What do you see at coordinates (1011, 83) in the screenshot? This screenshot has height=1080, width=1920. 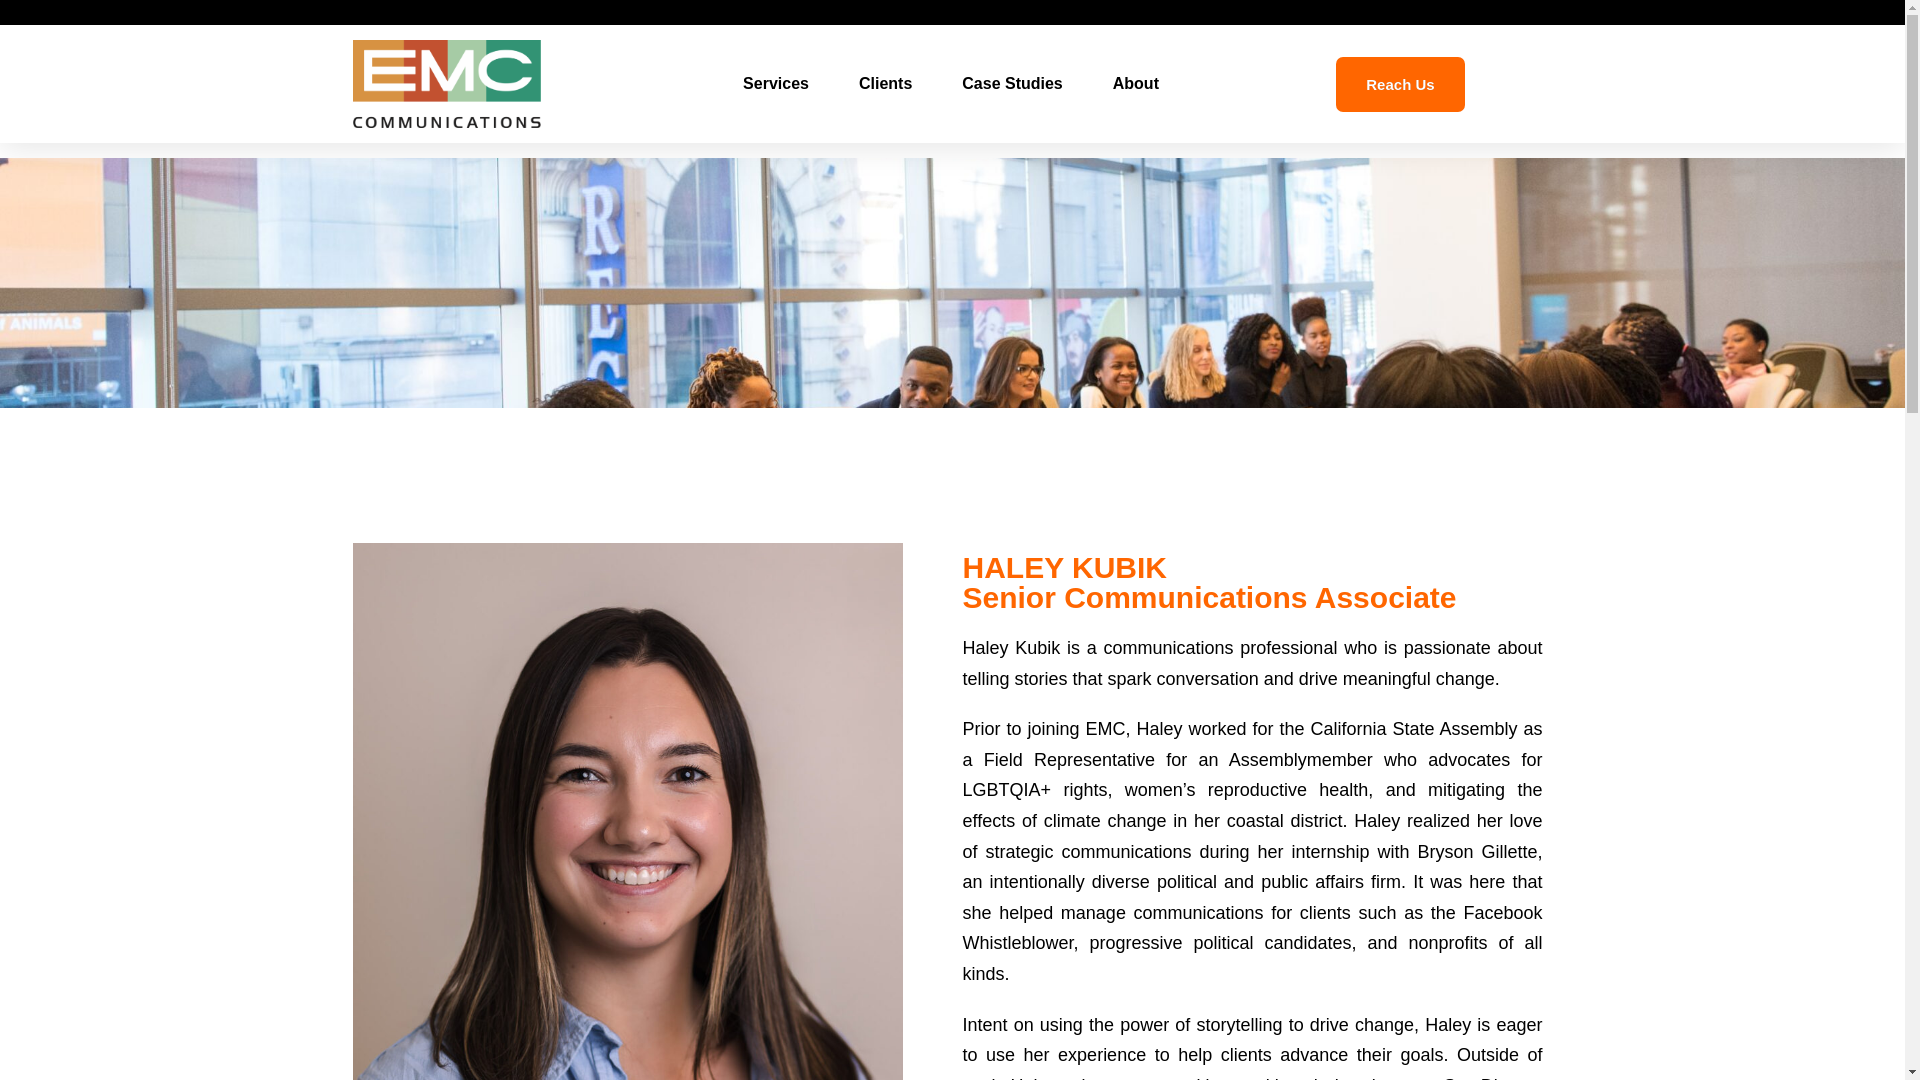 I see `Case Studies` at bounding box center [1011, 83].